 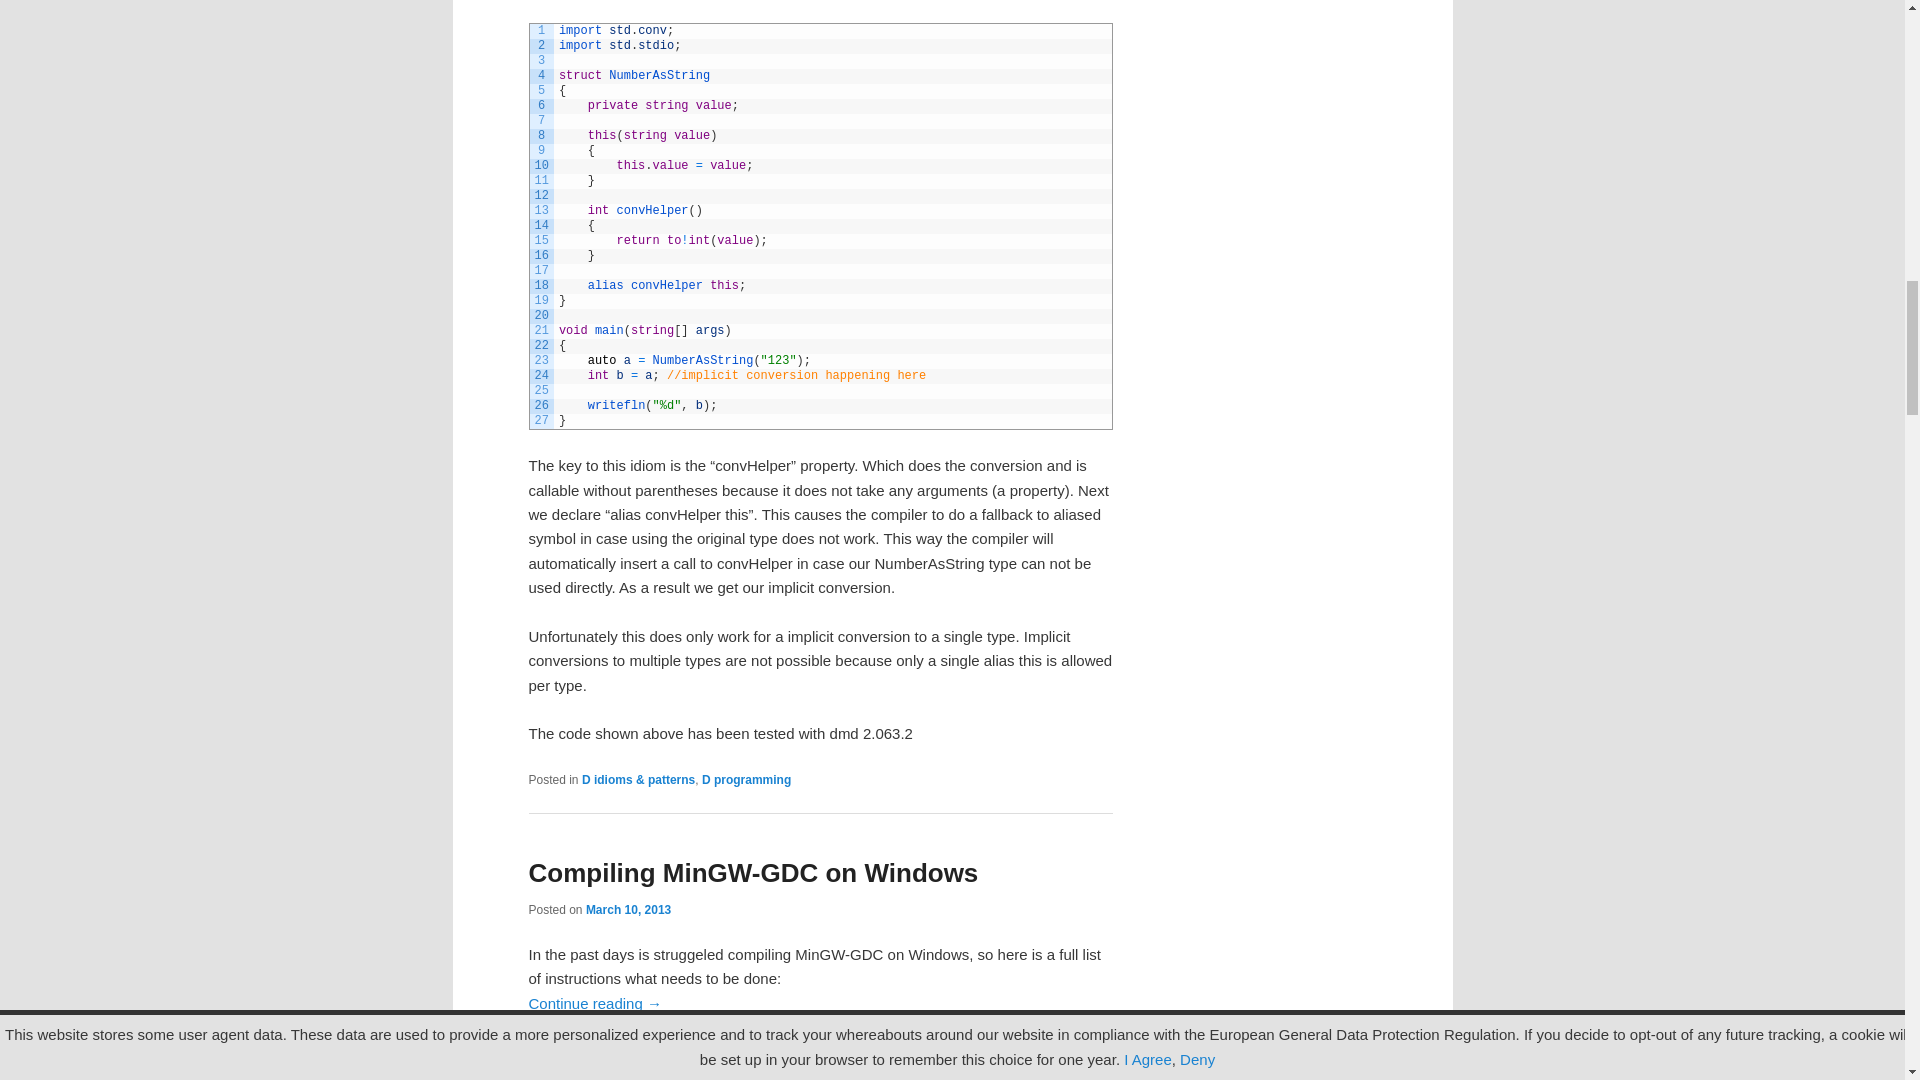 What do you see at coordinates (628, 909) in the screenshot?
I see `March 10, 2013` at bounding box center [628, 909].